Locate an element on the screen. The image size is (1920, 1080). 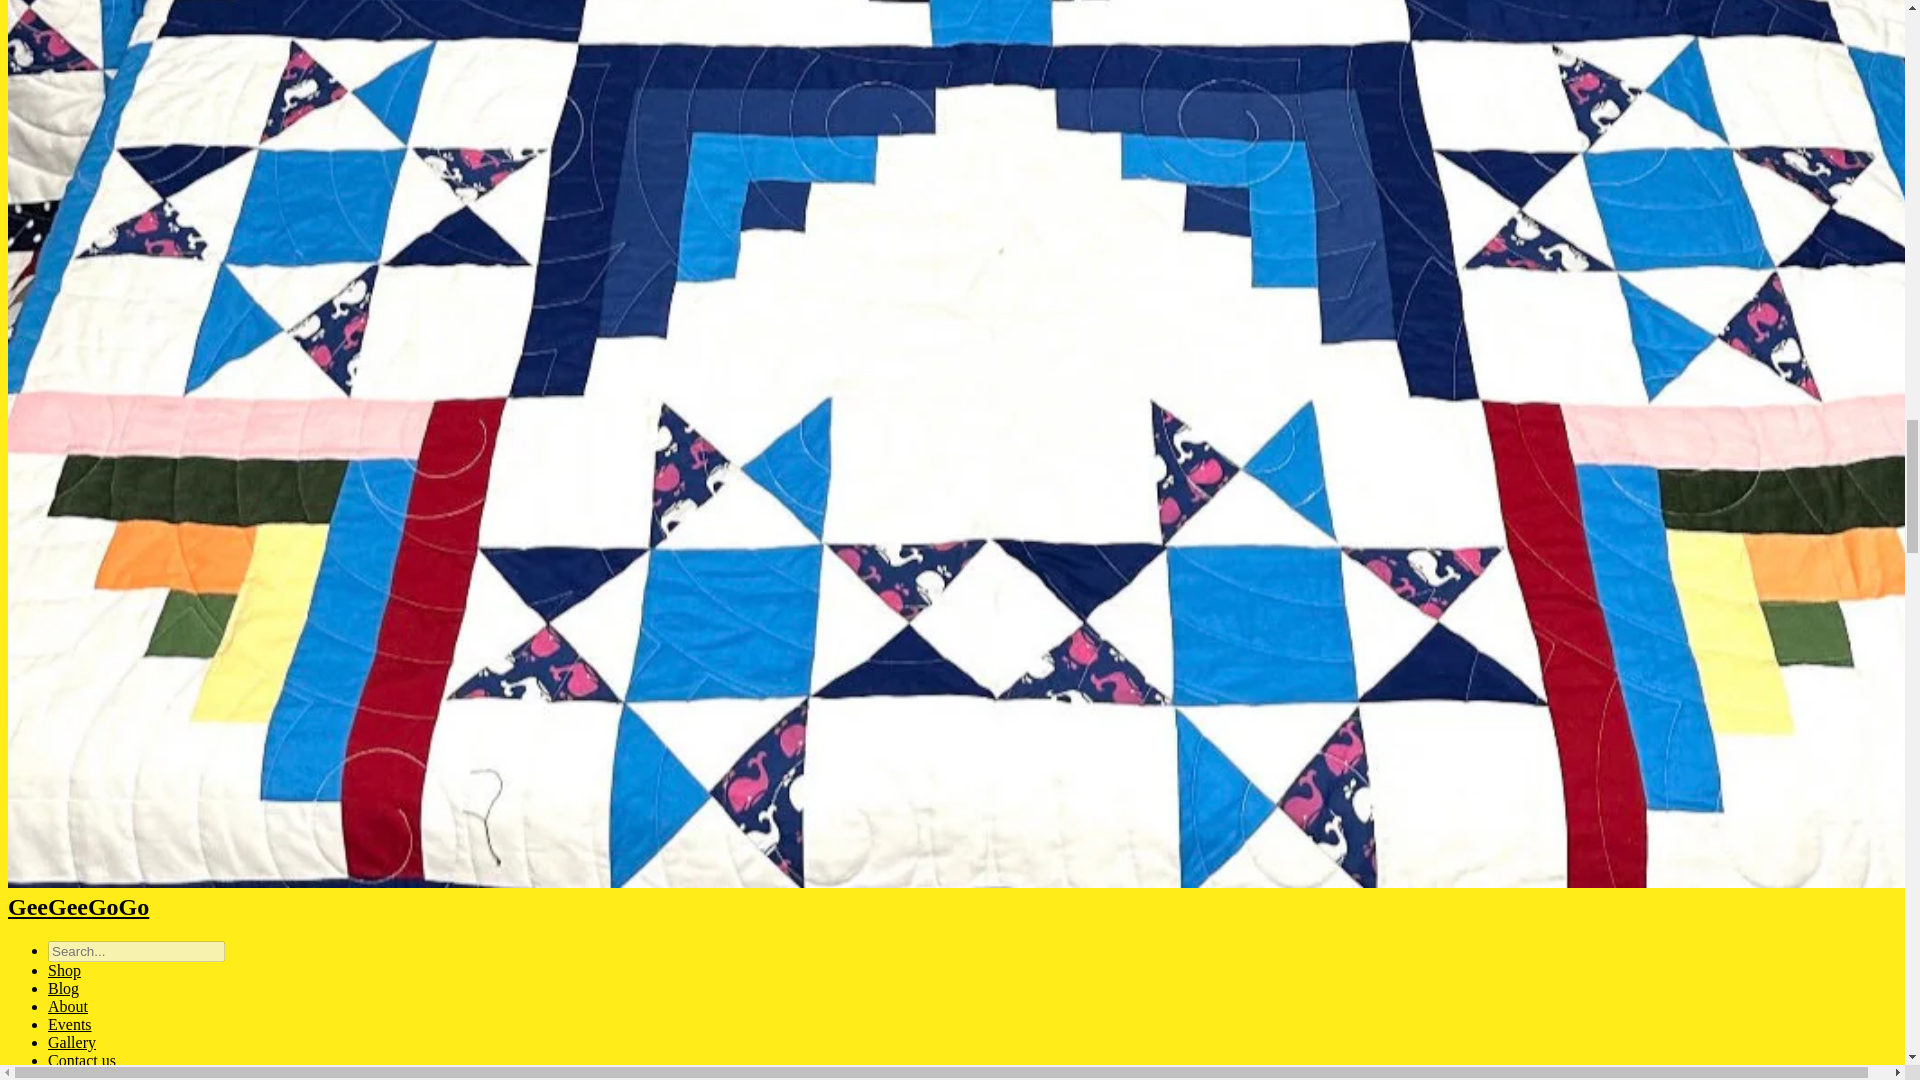
Events is located at coordinates (70, 1024).